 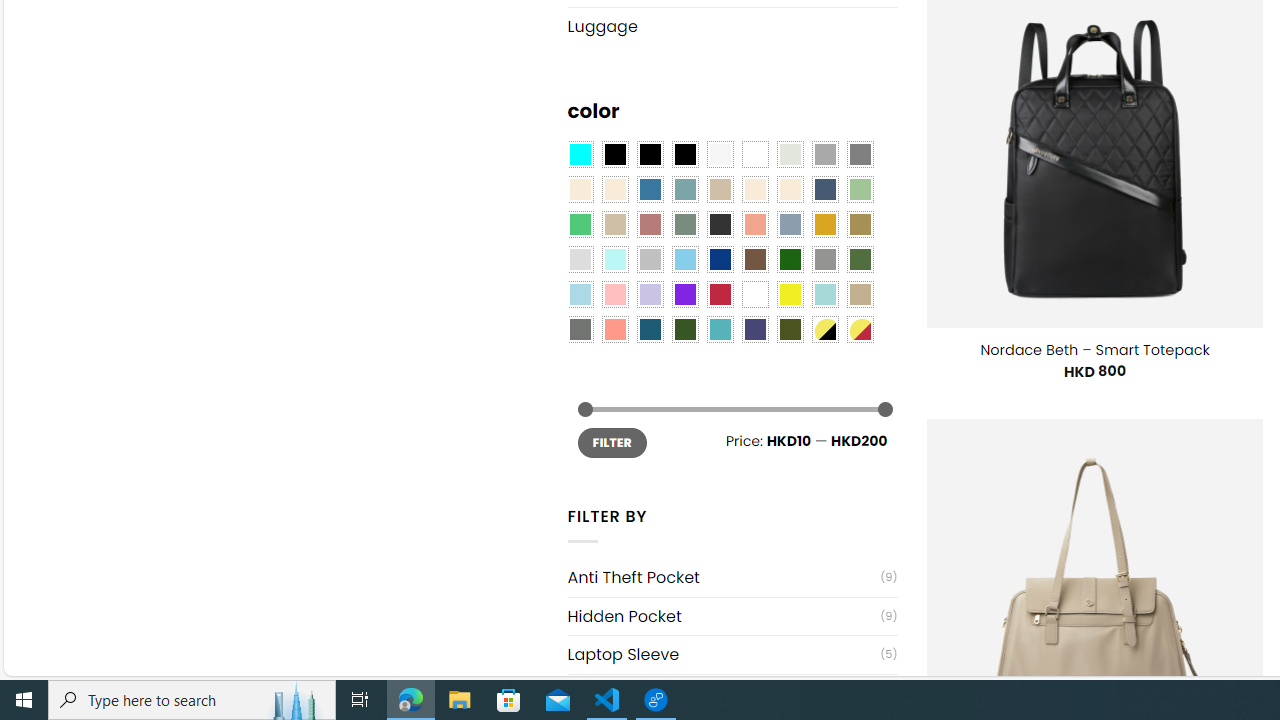 I want to click on Coral, so click(x=755, y=224).